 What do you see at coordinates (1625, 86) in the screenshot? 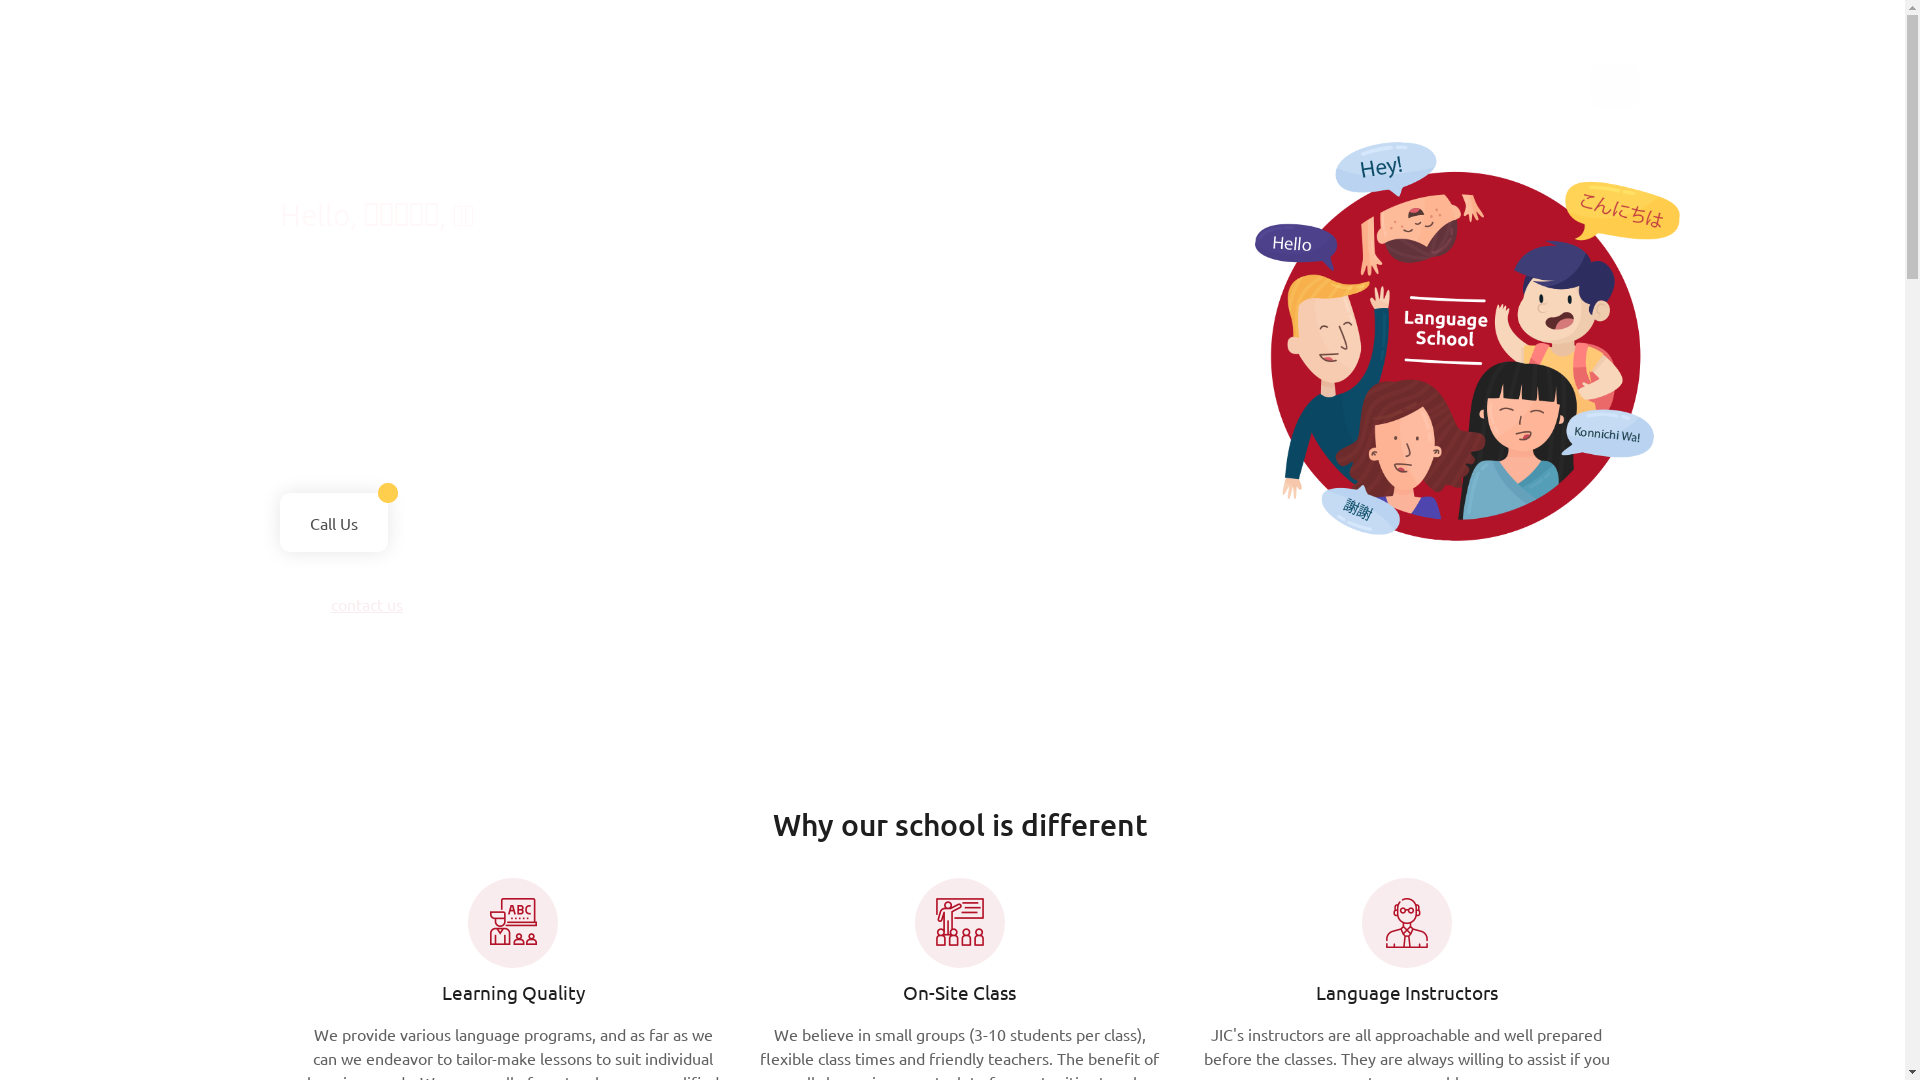
I see `JIC Language School on Instagram` at bounding box center [1625, 86].